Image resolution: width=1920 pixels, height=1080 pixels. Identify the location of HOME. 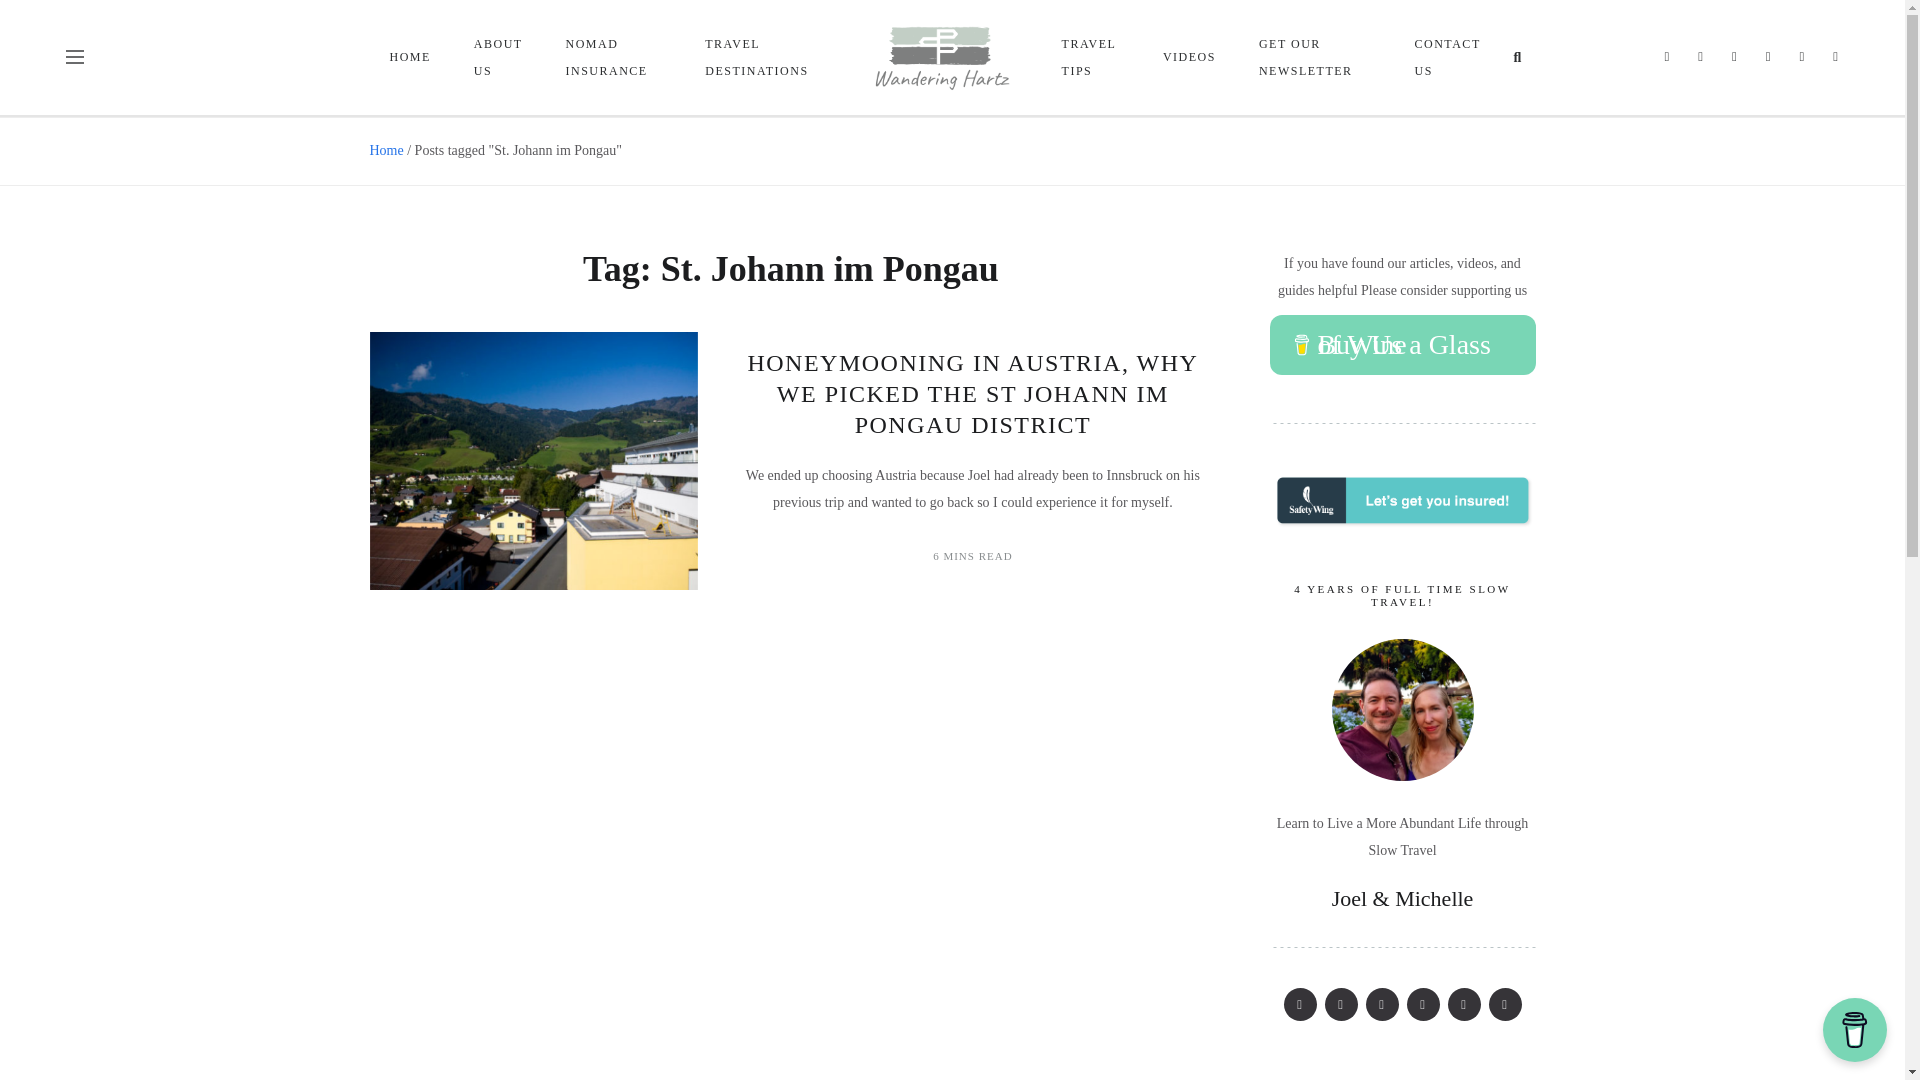
(412, 56).